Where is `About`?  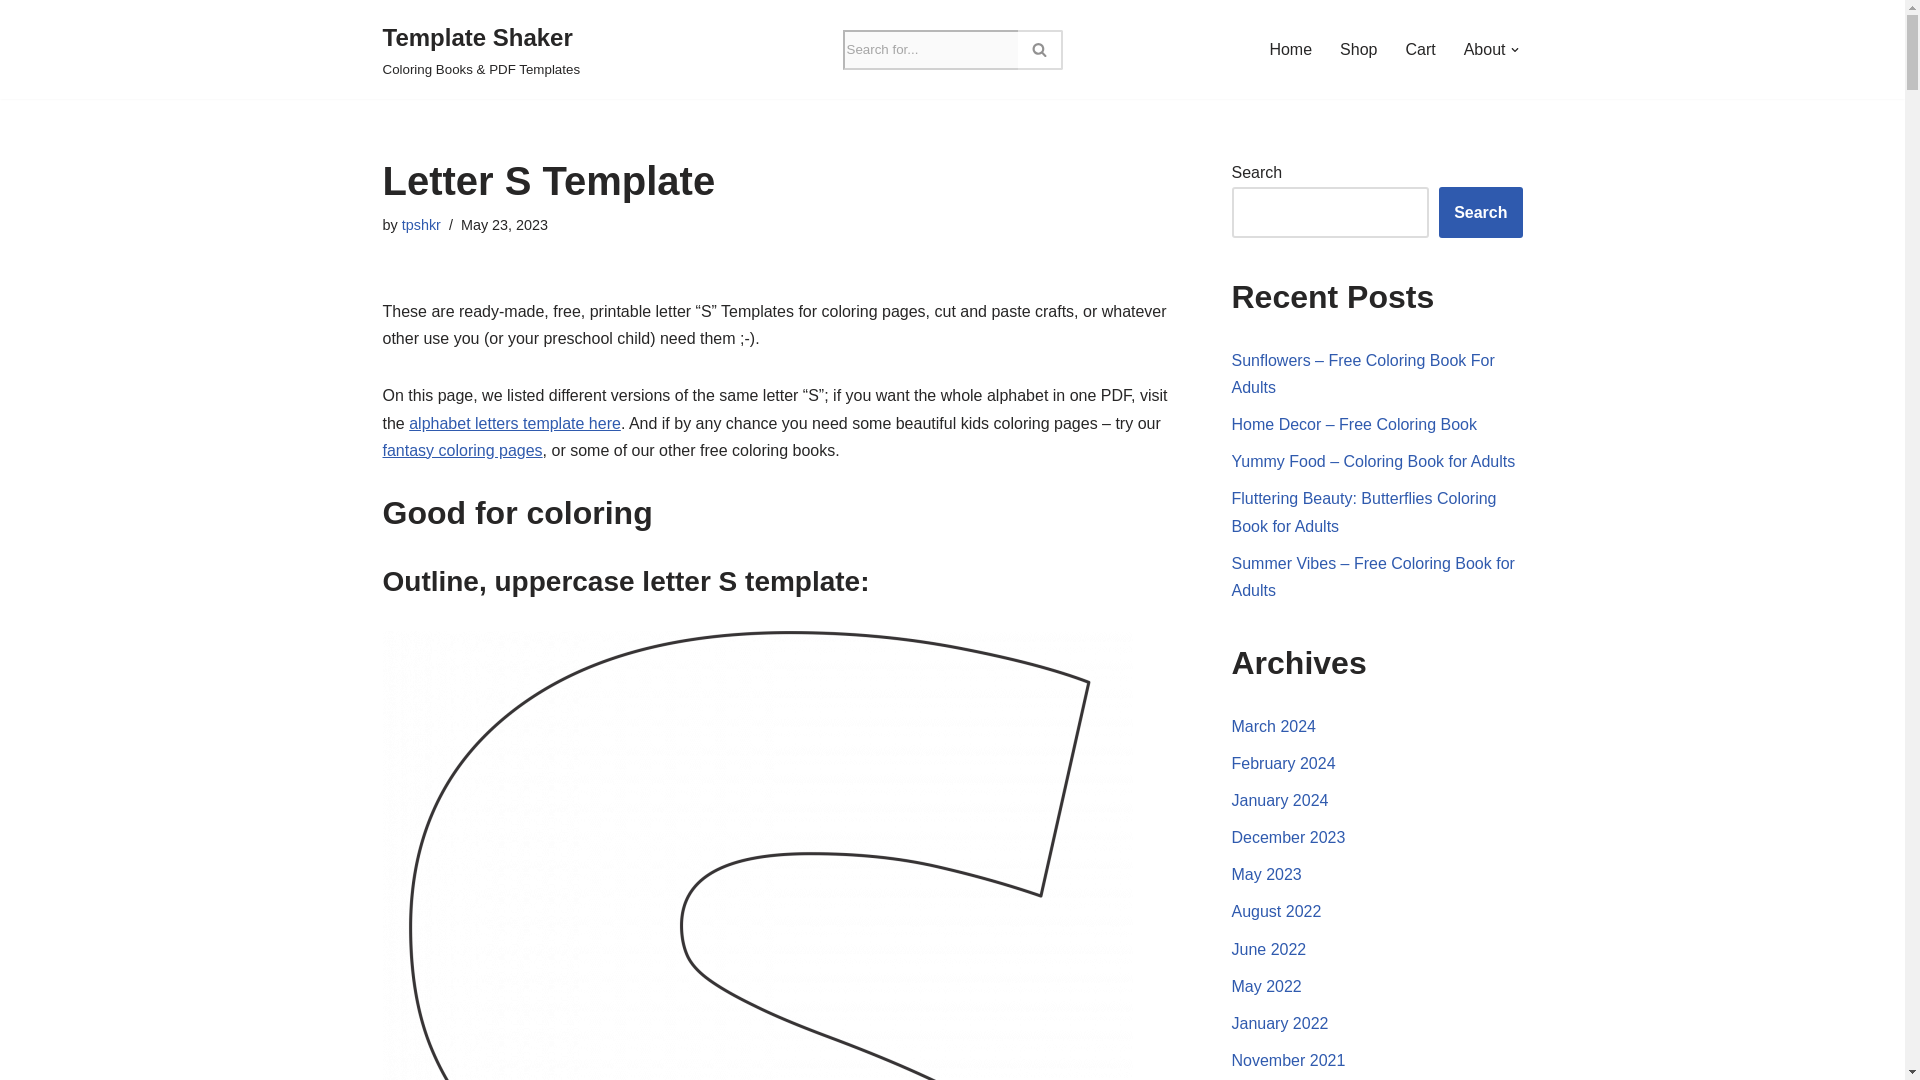
About is located at coordinates (1484, 48).